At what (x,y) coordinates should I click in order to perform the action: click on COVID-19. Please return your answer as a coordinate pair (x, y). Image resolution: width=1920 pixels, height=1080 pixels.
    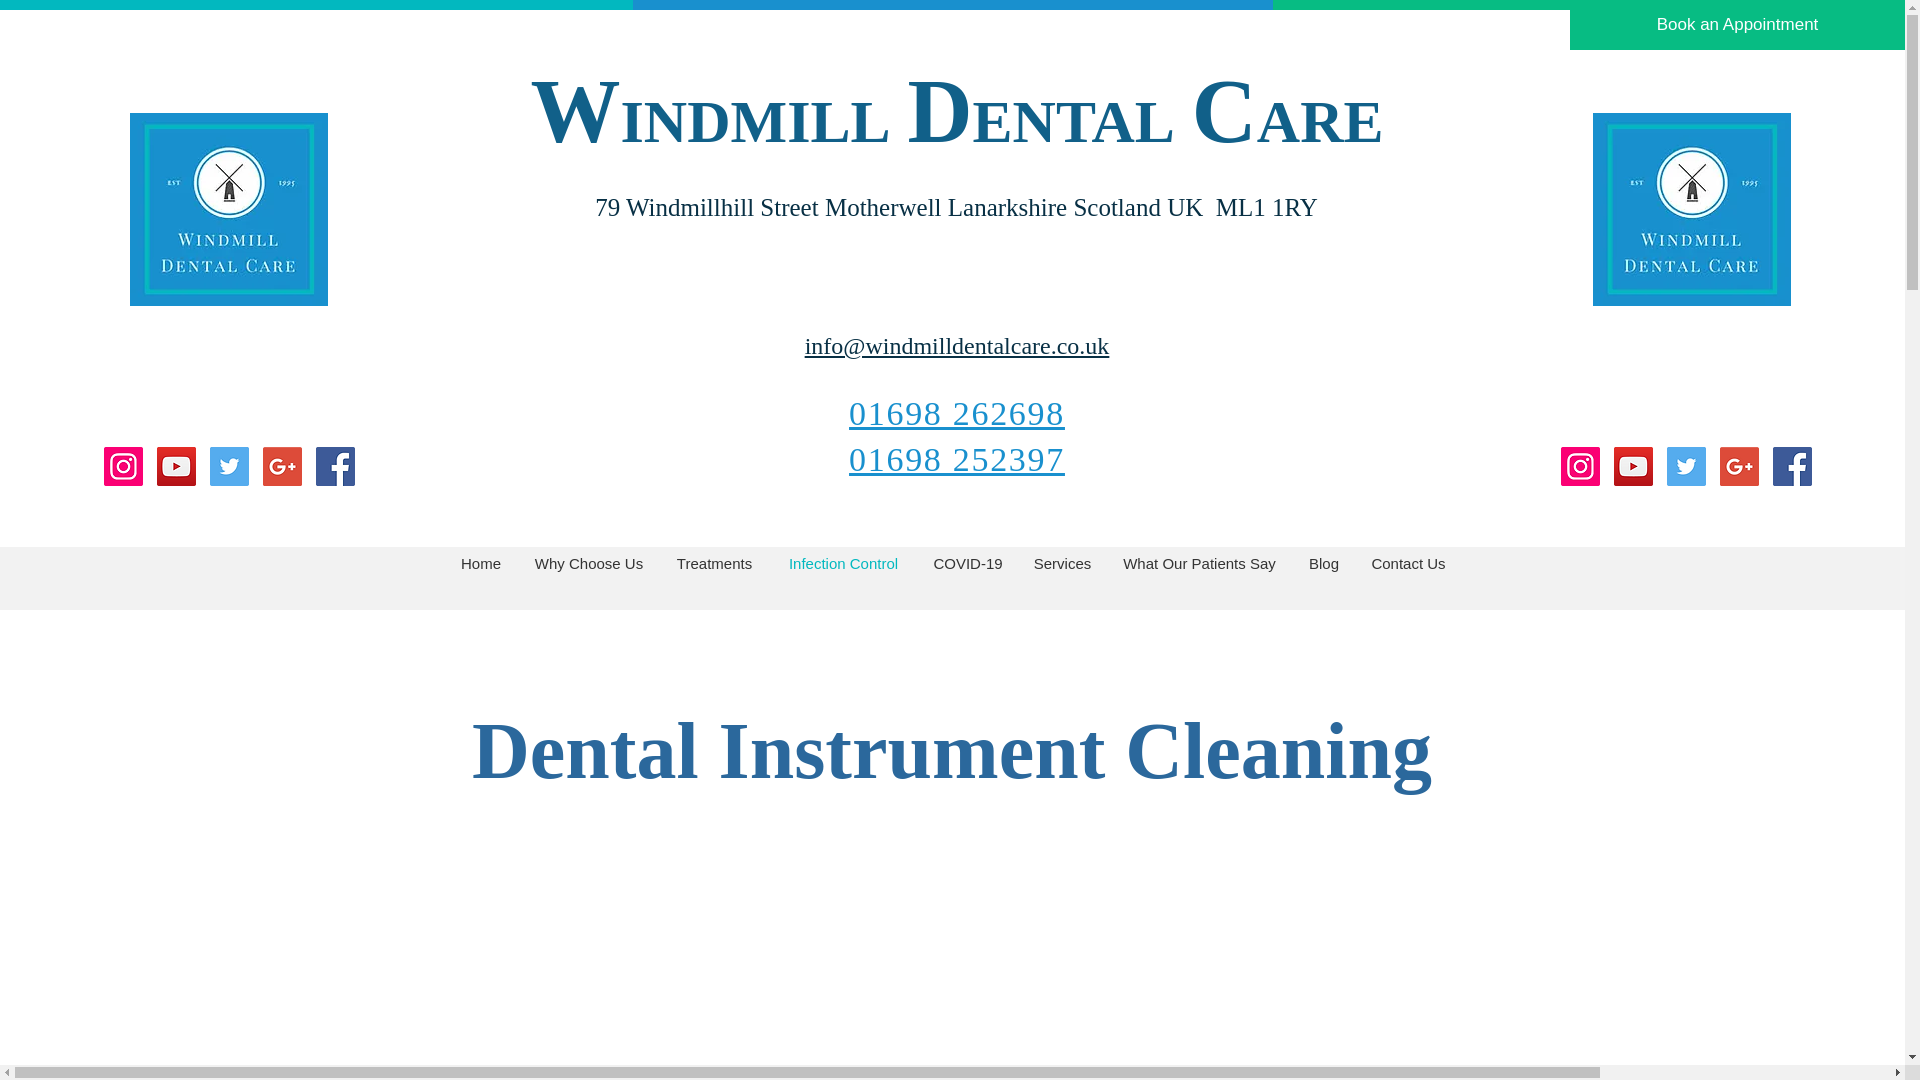
    Looking at the image, I should click on (968, 562).